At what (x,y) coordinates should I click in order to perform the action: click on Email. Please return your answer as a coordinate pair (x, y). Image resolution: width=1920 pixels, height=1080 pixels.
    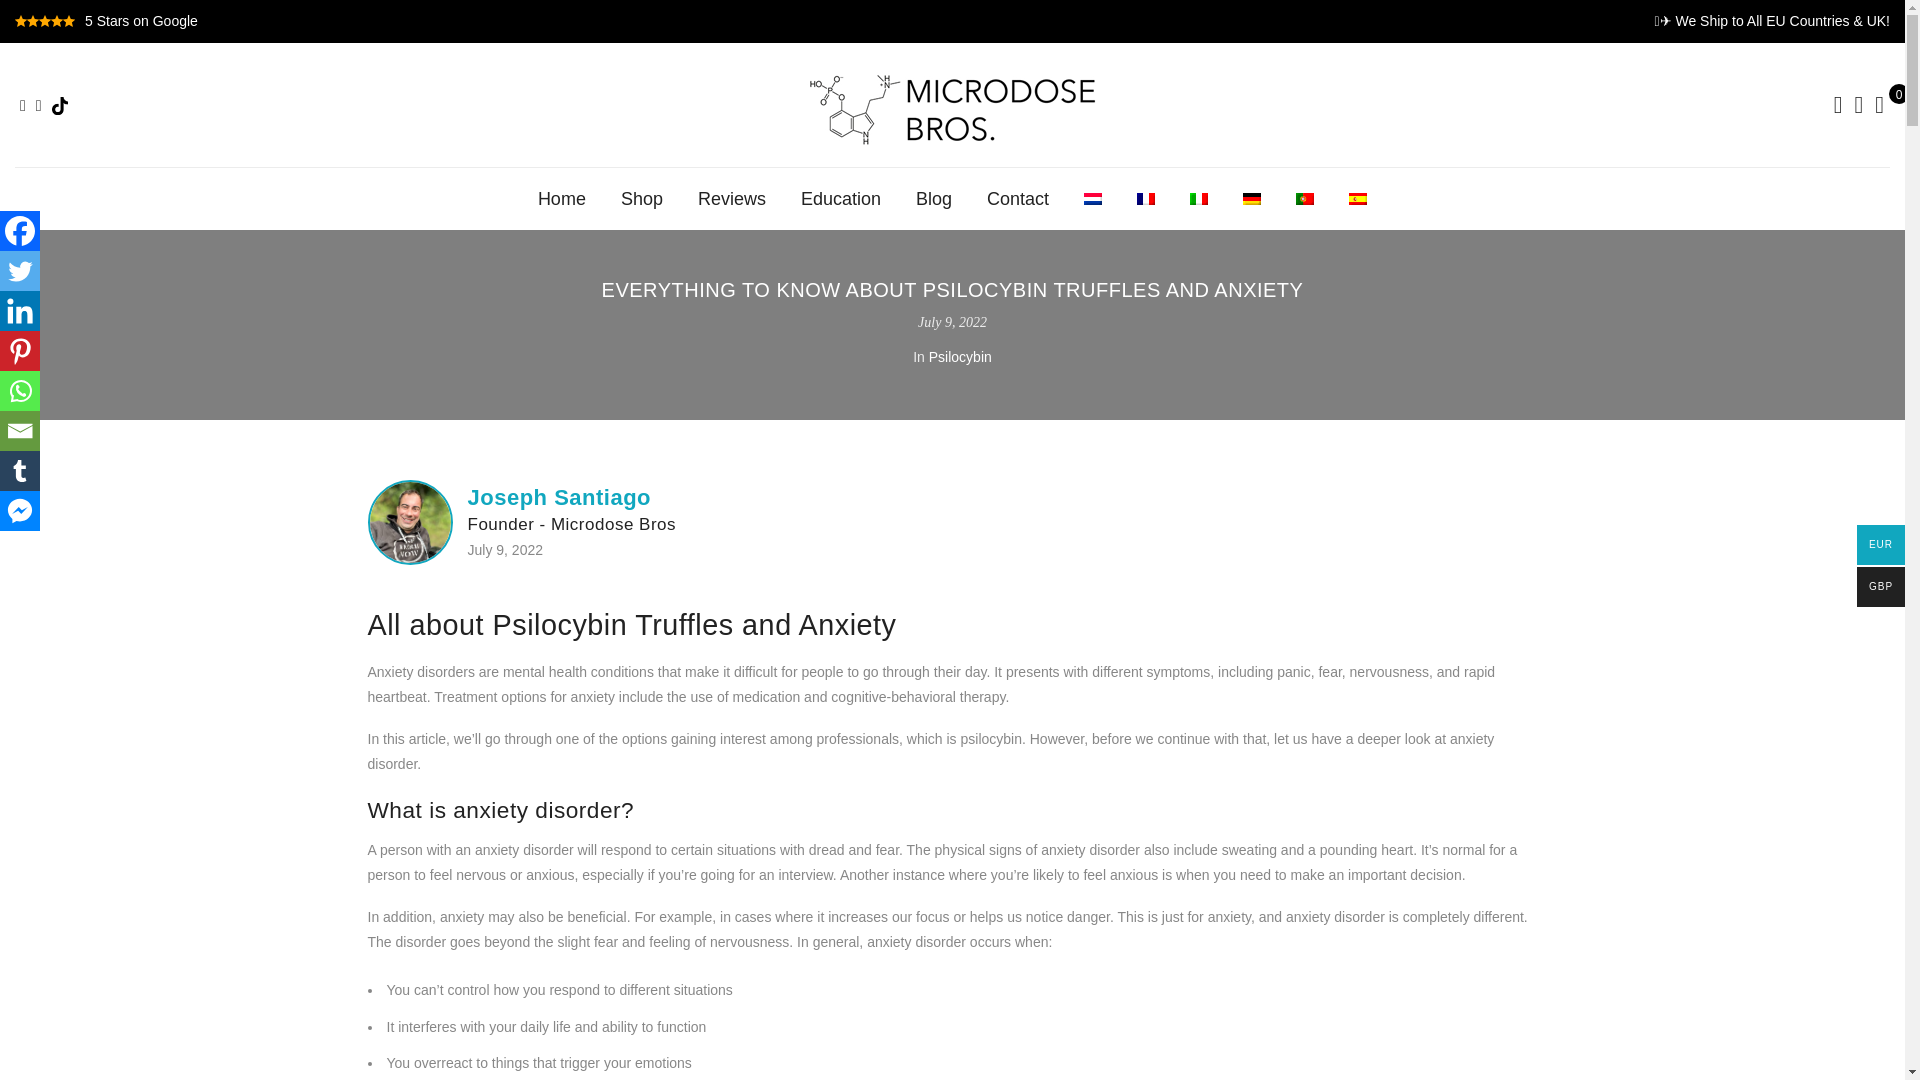
    Looking at the image, I should click on (20, 431).